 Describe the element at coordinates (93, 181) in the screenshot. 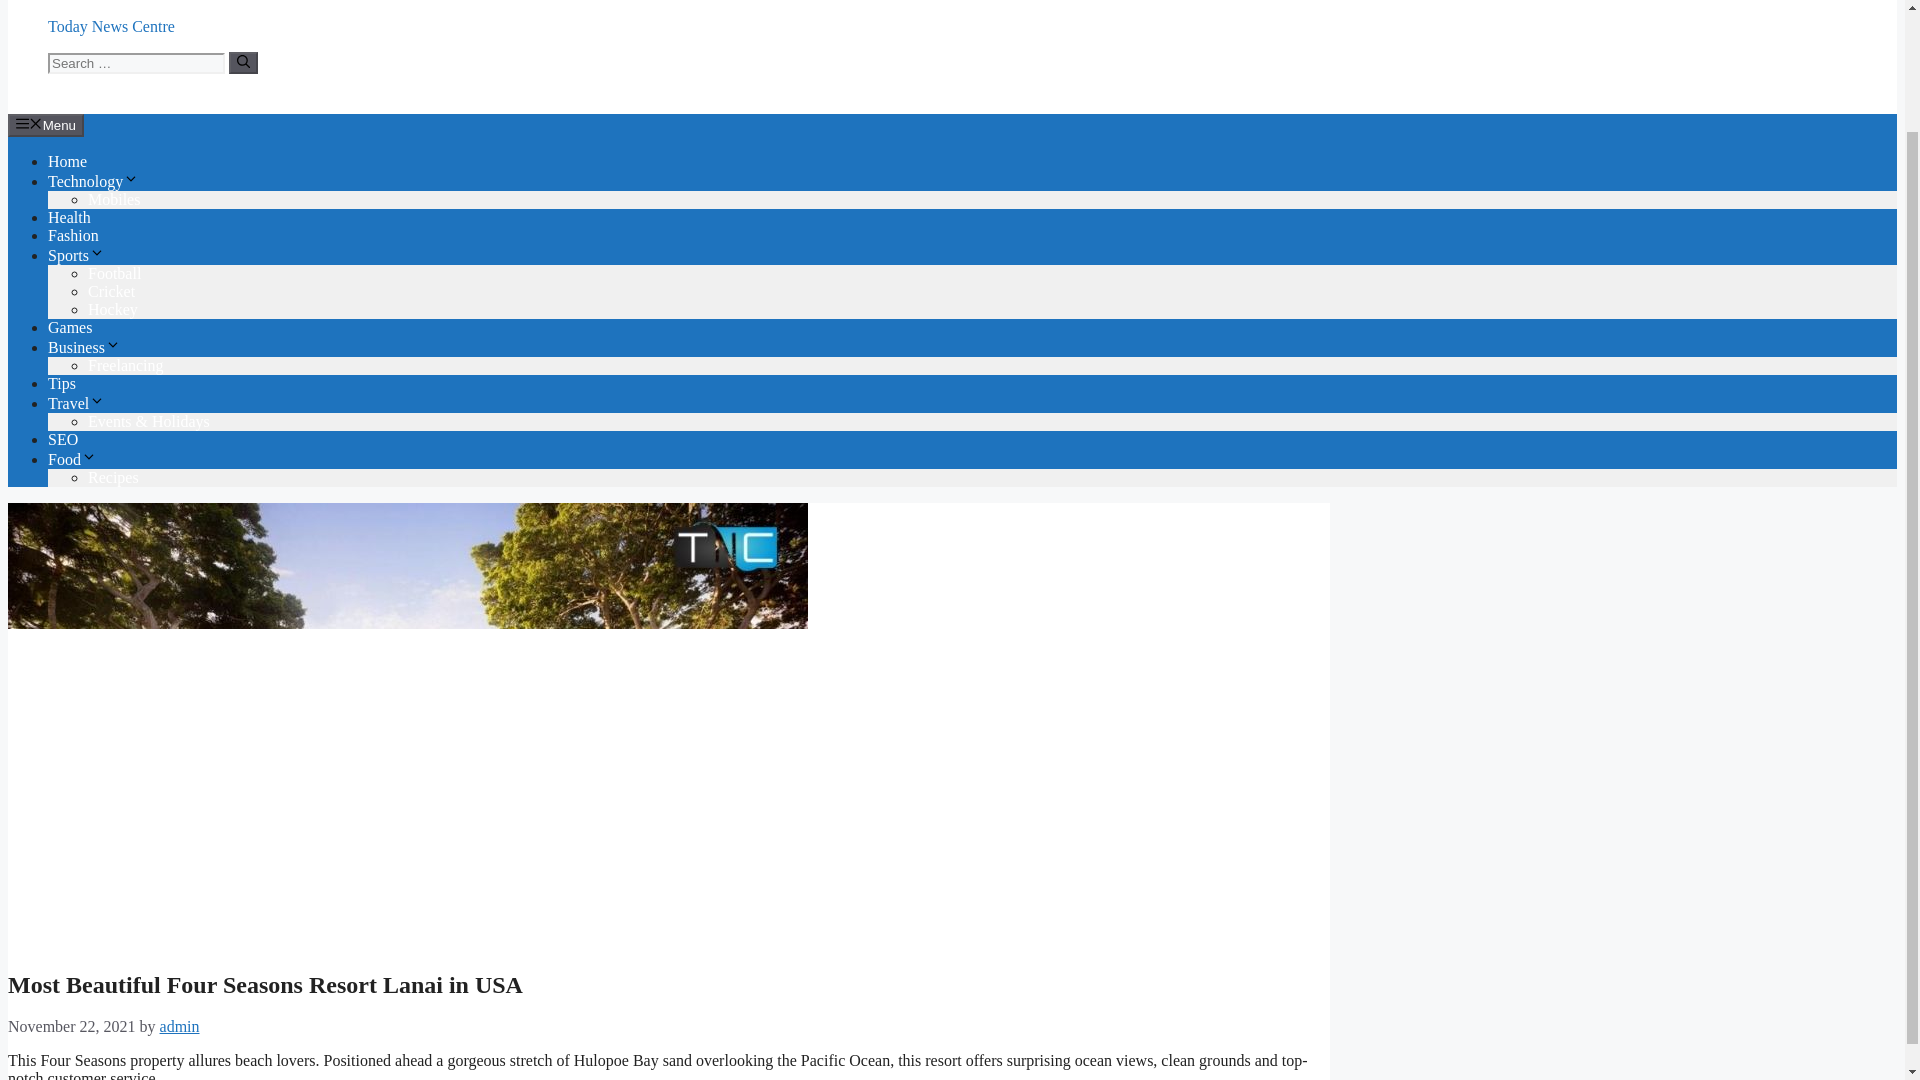

I see `Technology` at that location.